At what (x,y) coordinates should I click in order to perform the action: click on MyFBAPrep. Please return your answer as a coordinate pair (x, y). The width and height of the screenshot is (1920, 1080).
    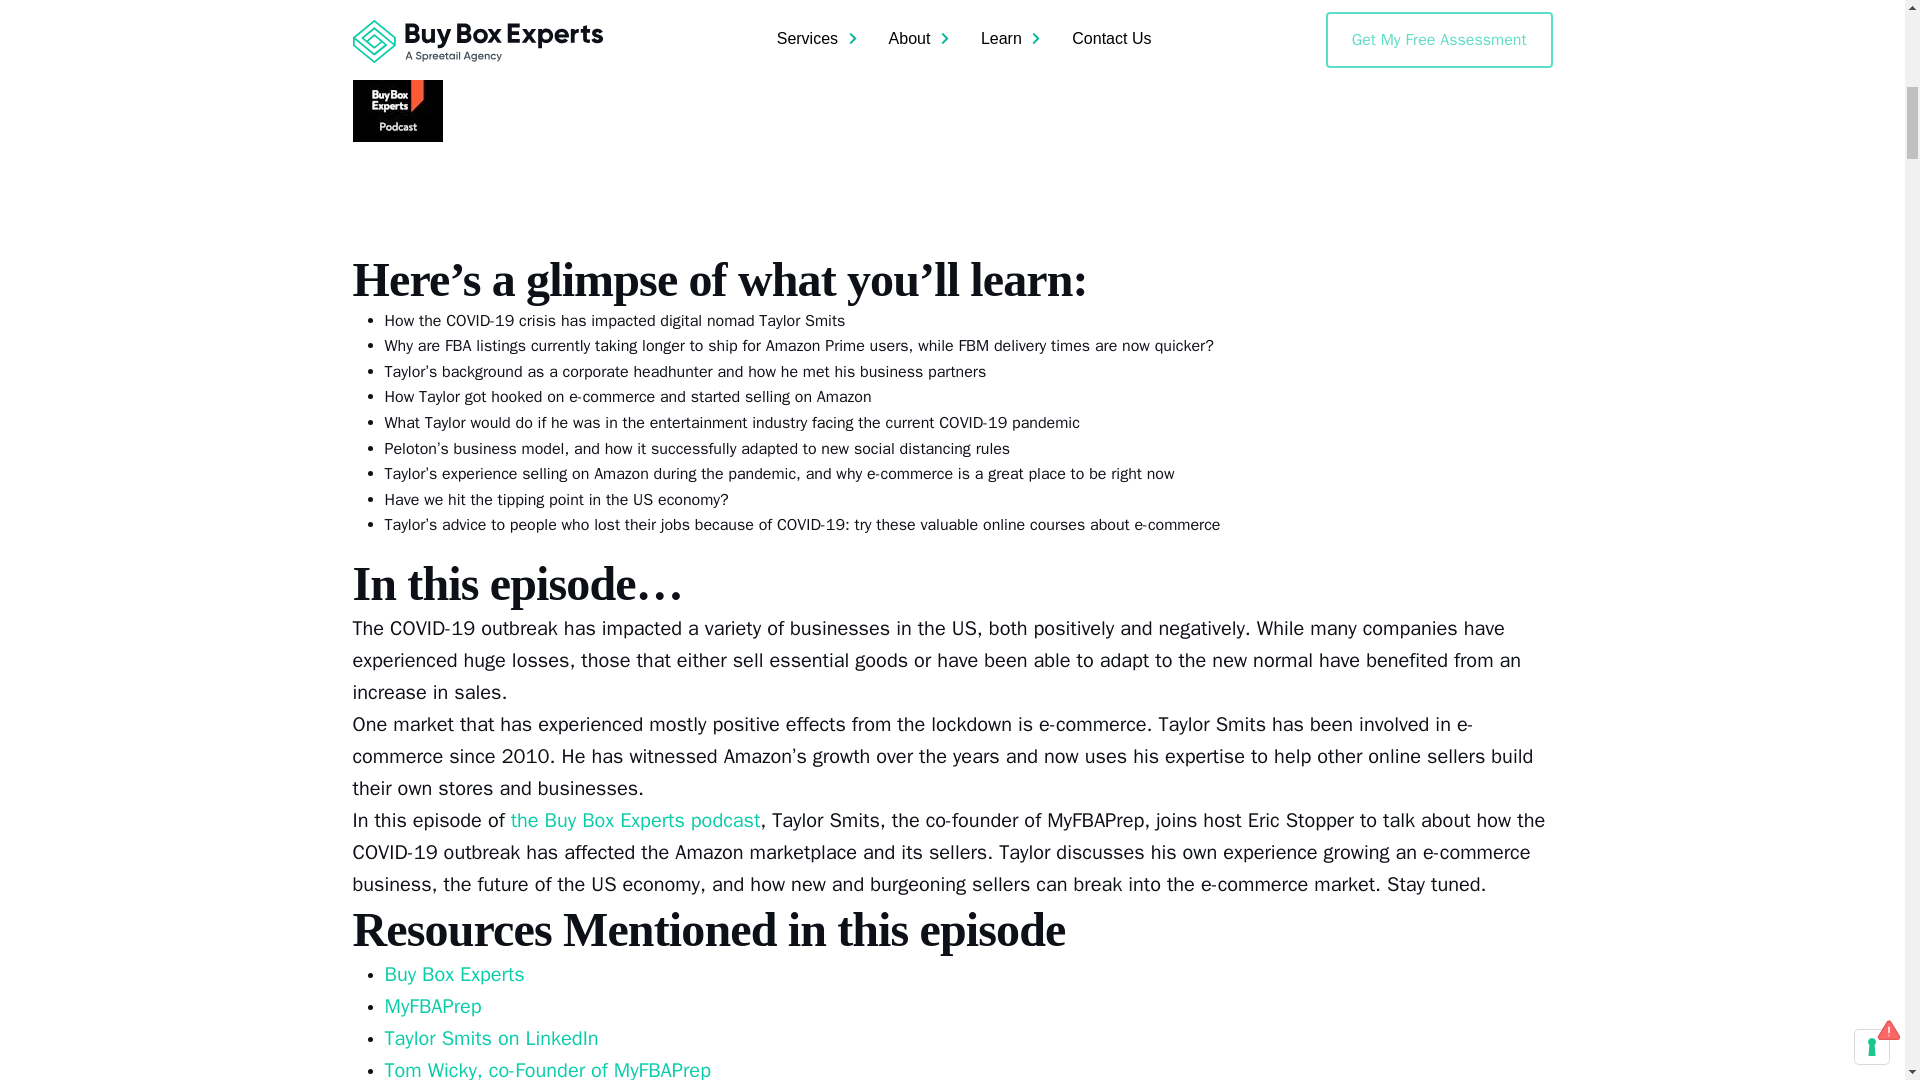
    Looking at the image, I should click on (432, 1006).